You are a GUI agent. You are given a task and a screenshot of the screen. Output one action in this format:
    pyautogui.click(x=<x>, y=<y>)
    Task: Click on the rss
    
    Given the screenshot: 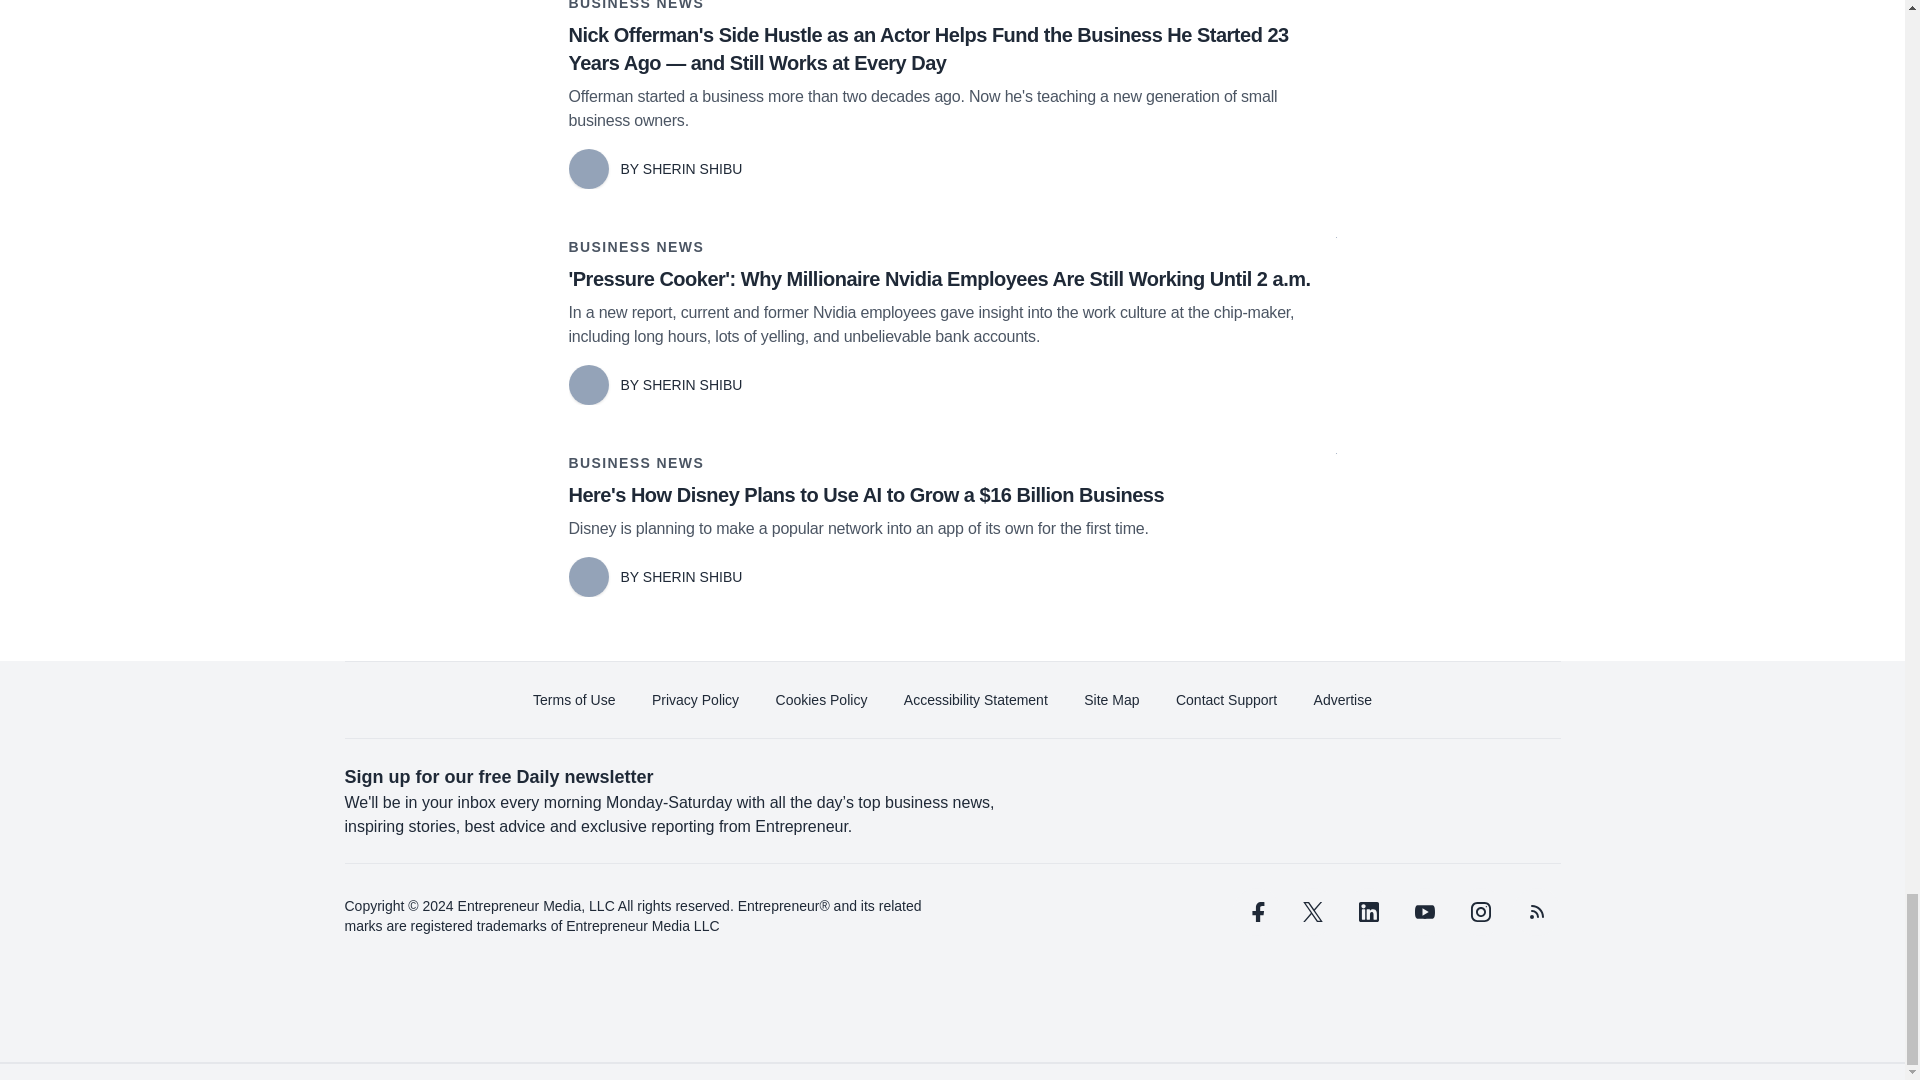 What is the action you would take?
    pyautogui.click(x=1536, y=912)
    